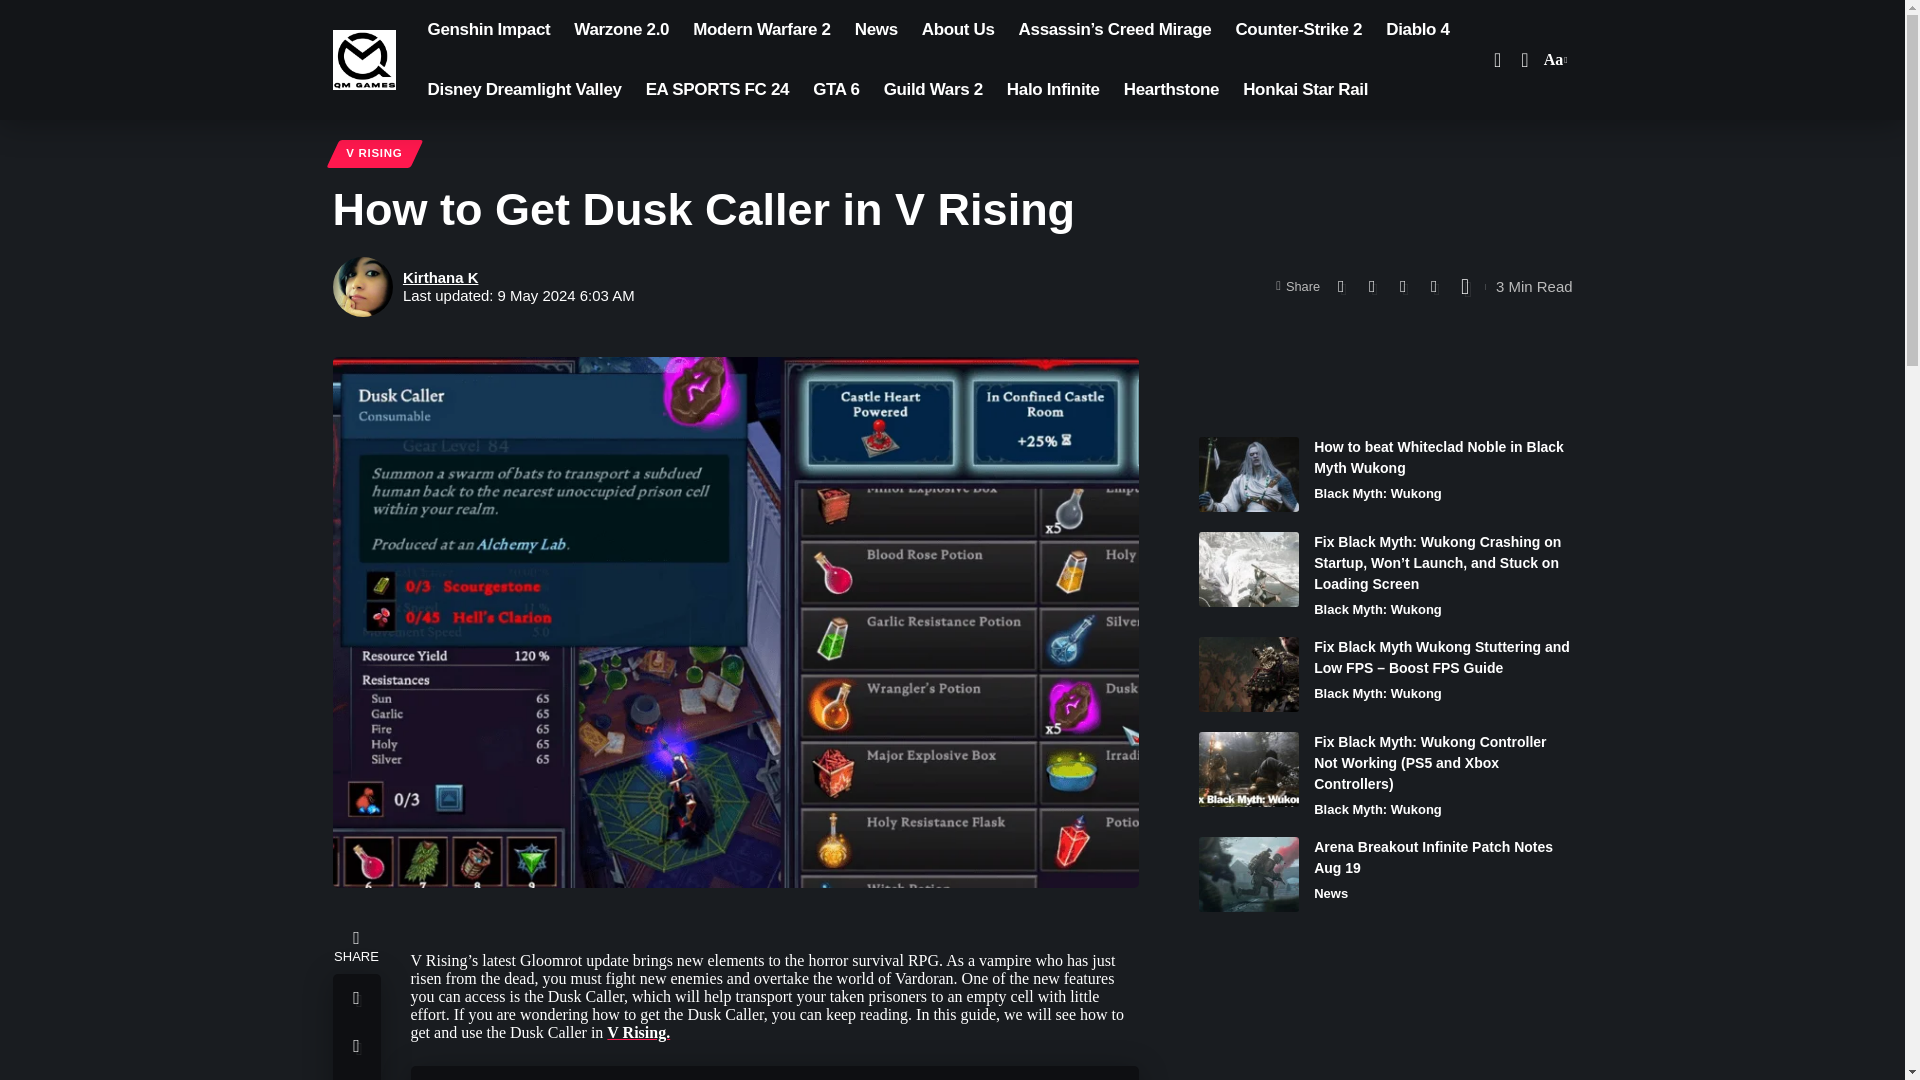  What do you see at coordinates (876, 30) in the screenshot?
I see `How to beat Whiteclad Noble in Black Myth Wukong` at bounding box center [876, 30].